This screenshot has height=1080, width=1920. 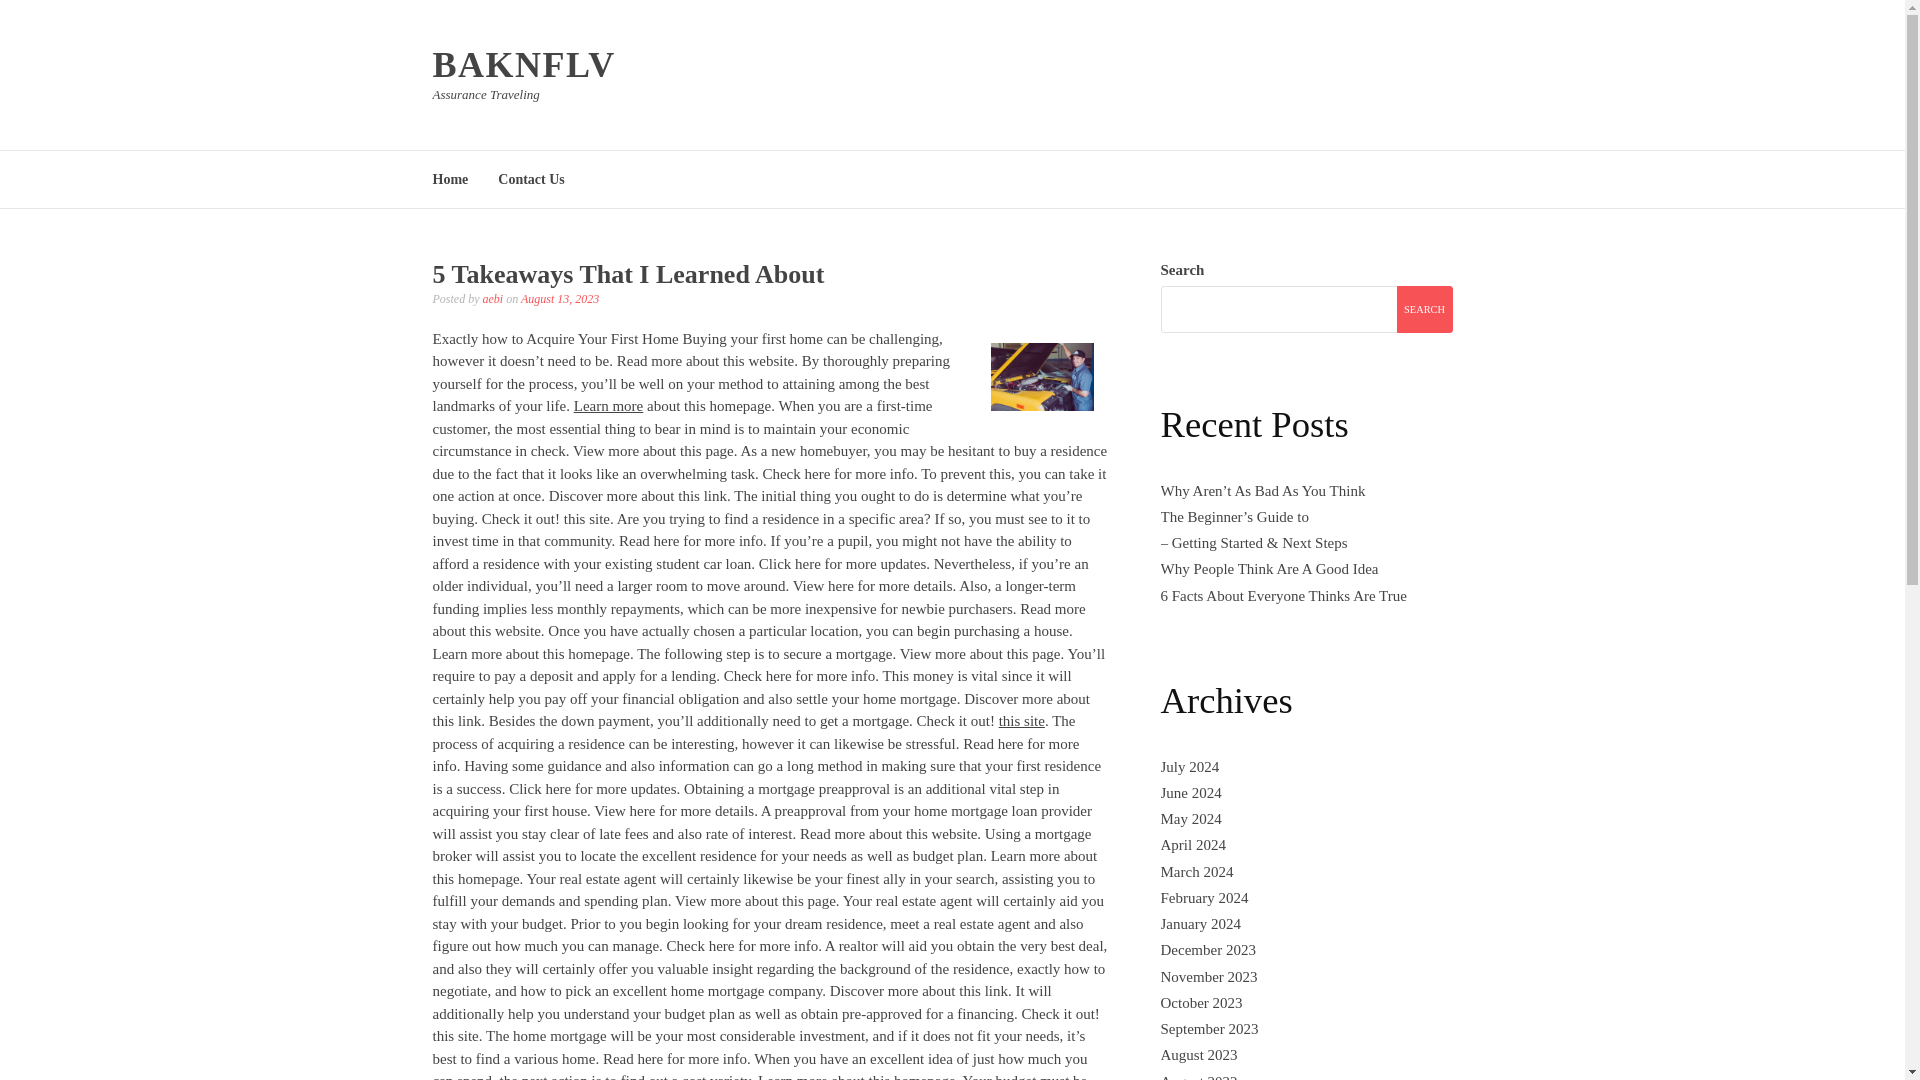 What do you see at coordinates (1190, 819) in the screenshot?
I see `May 2024` at bounding box center [1190, 819].